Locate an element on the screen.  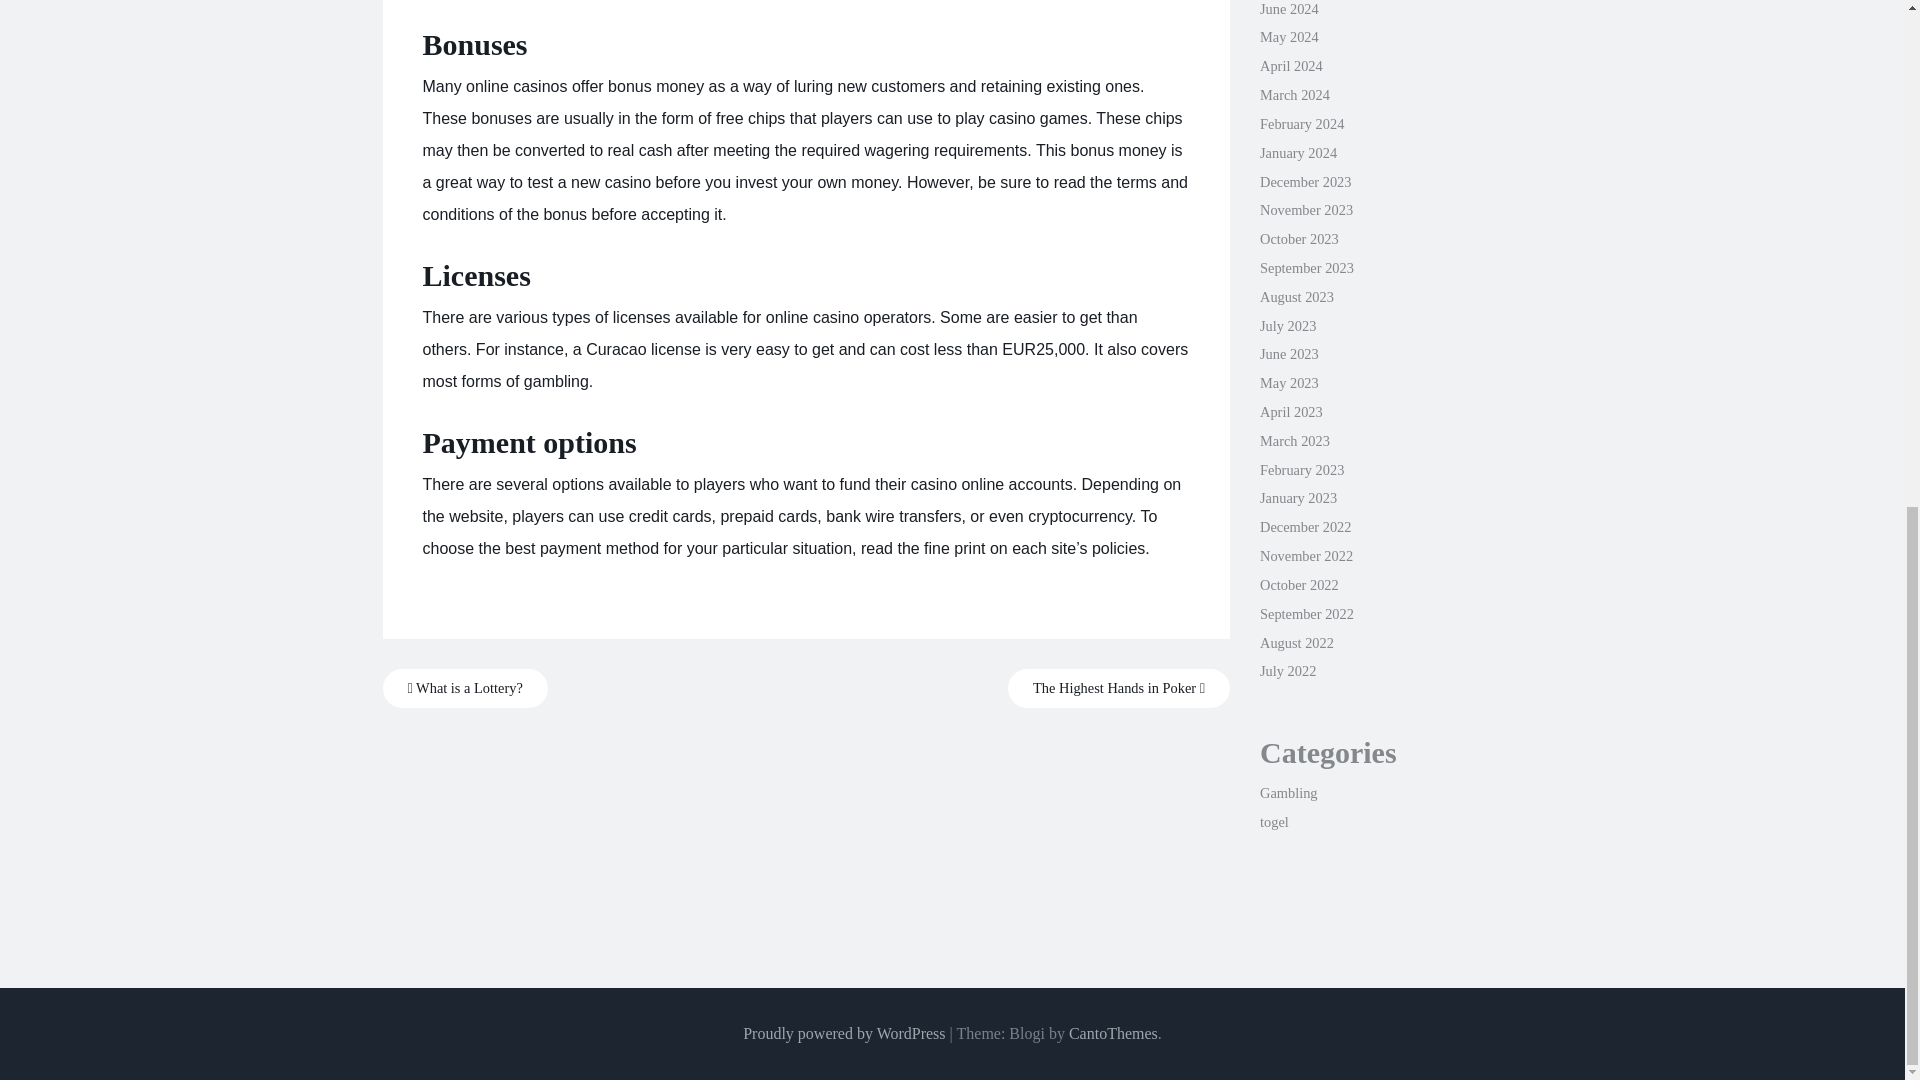
December 2023 is located at coordinates (1305, 182).